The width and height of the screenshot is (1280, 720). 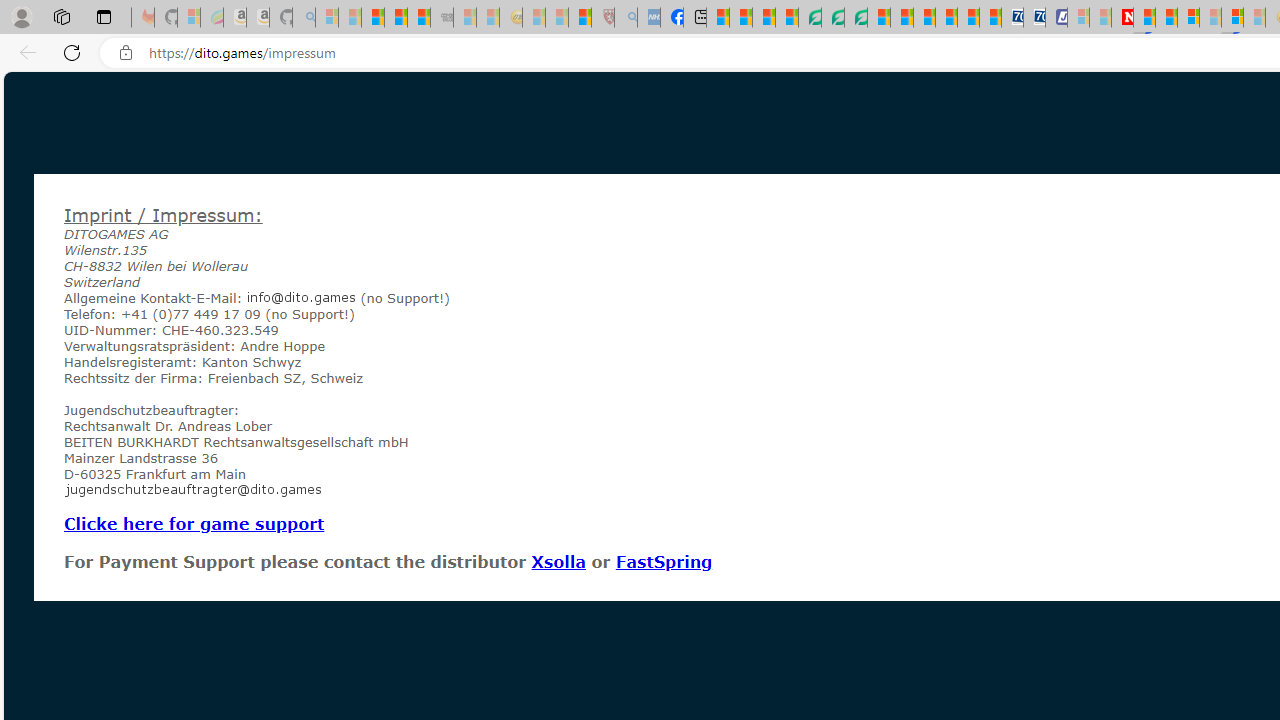 I want to click on Latest Politics News & Archive | Newsweek.com, so click(x=1122, y=18).